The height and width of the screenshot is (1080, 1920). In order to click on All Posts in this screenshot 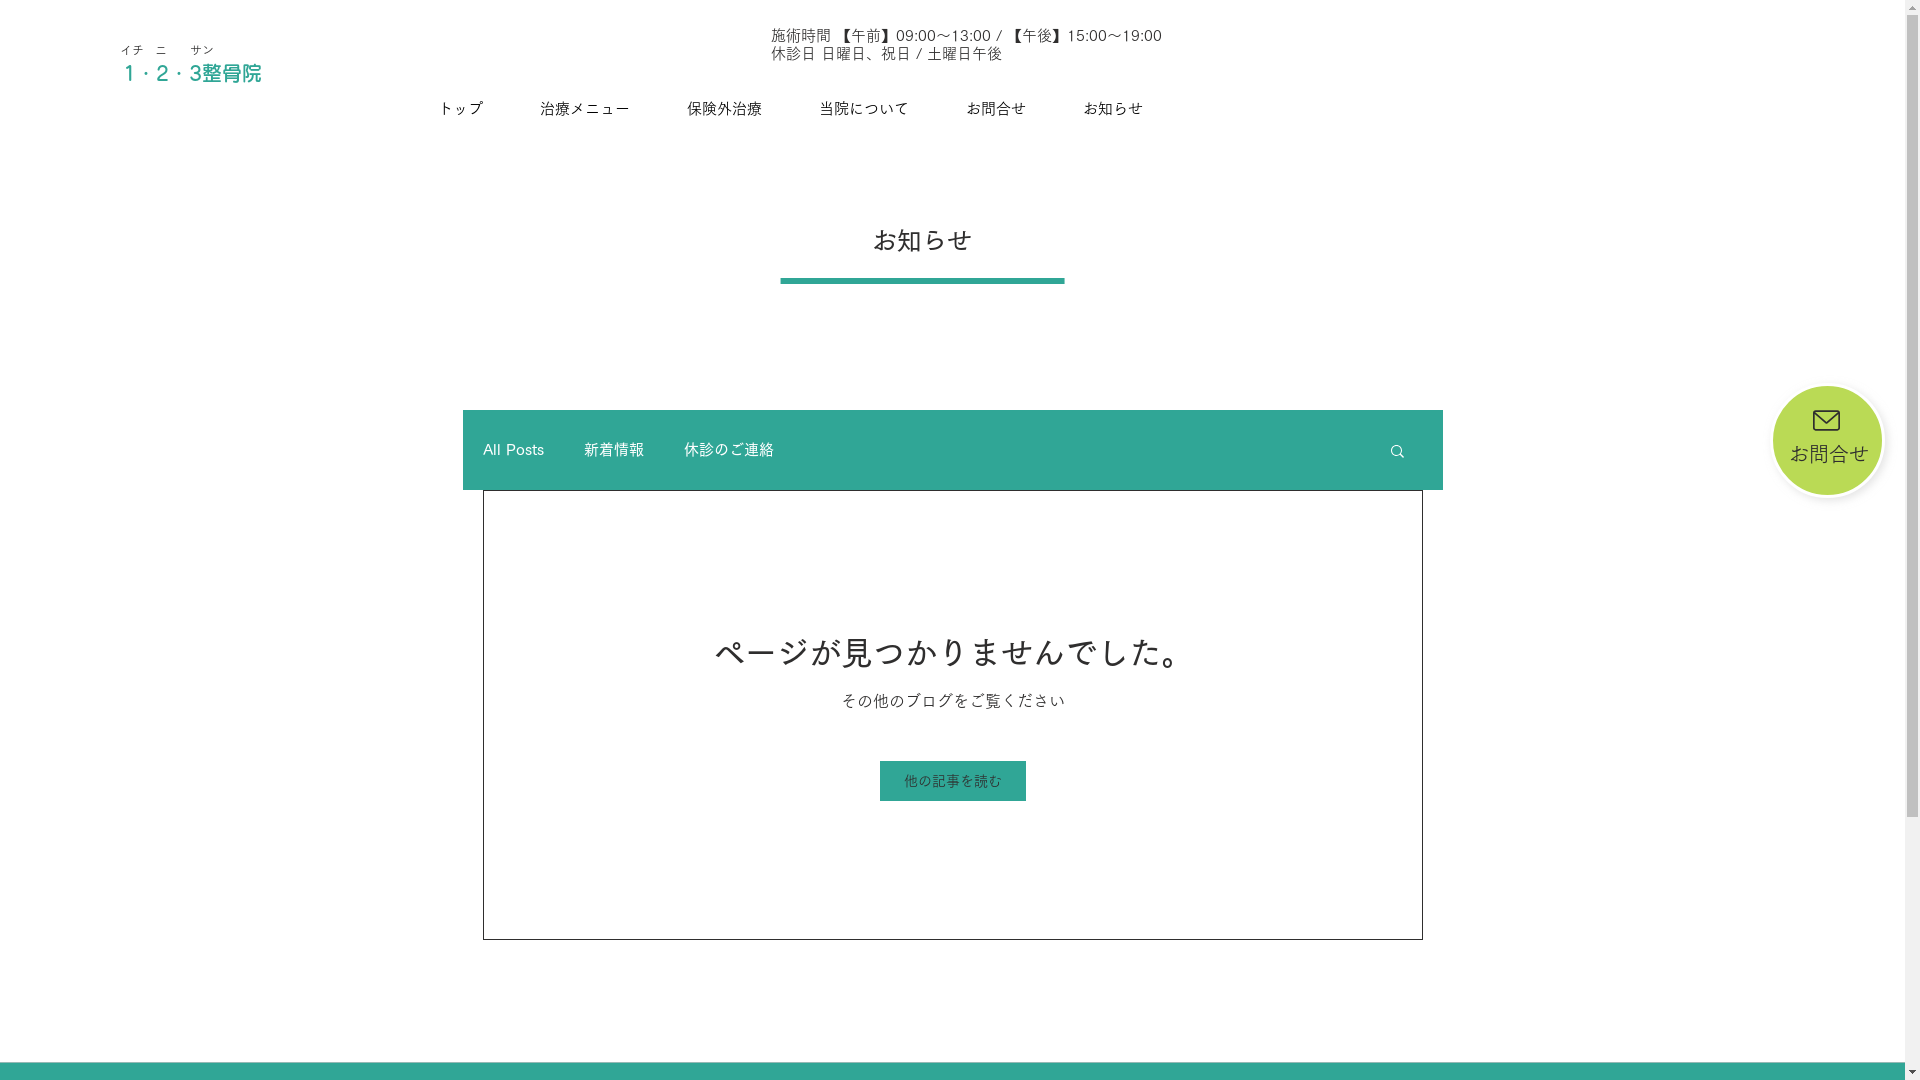, I will do `click(512, 450)`.